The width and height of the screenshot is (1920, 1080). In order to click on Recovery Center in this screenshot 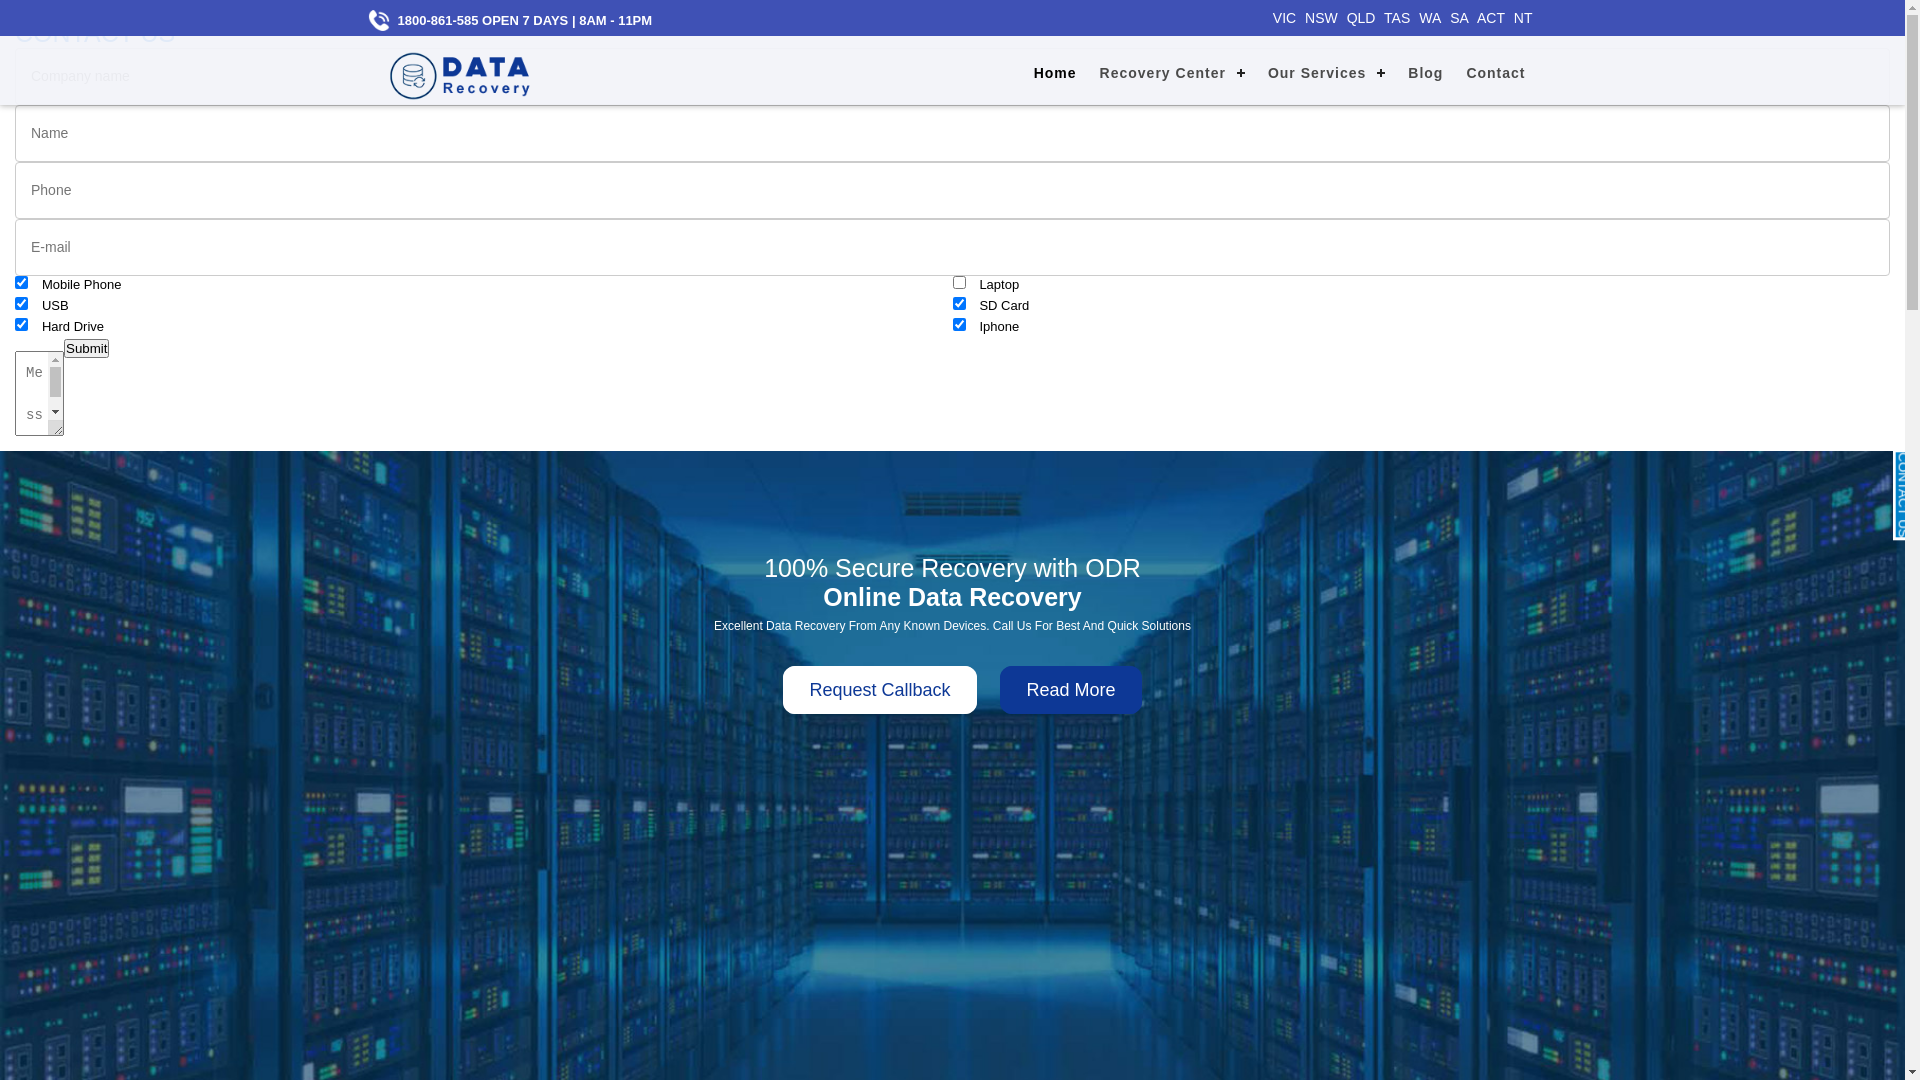, I will do `click(1172, 70)`.